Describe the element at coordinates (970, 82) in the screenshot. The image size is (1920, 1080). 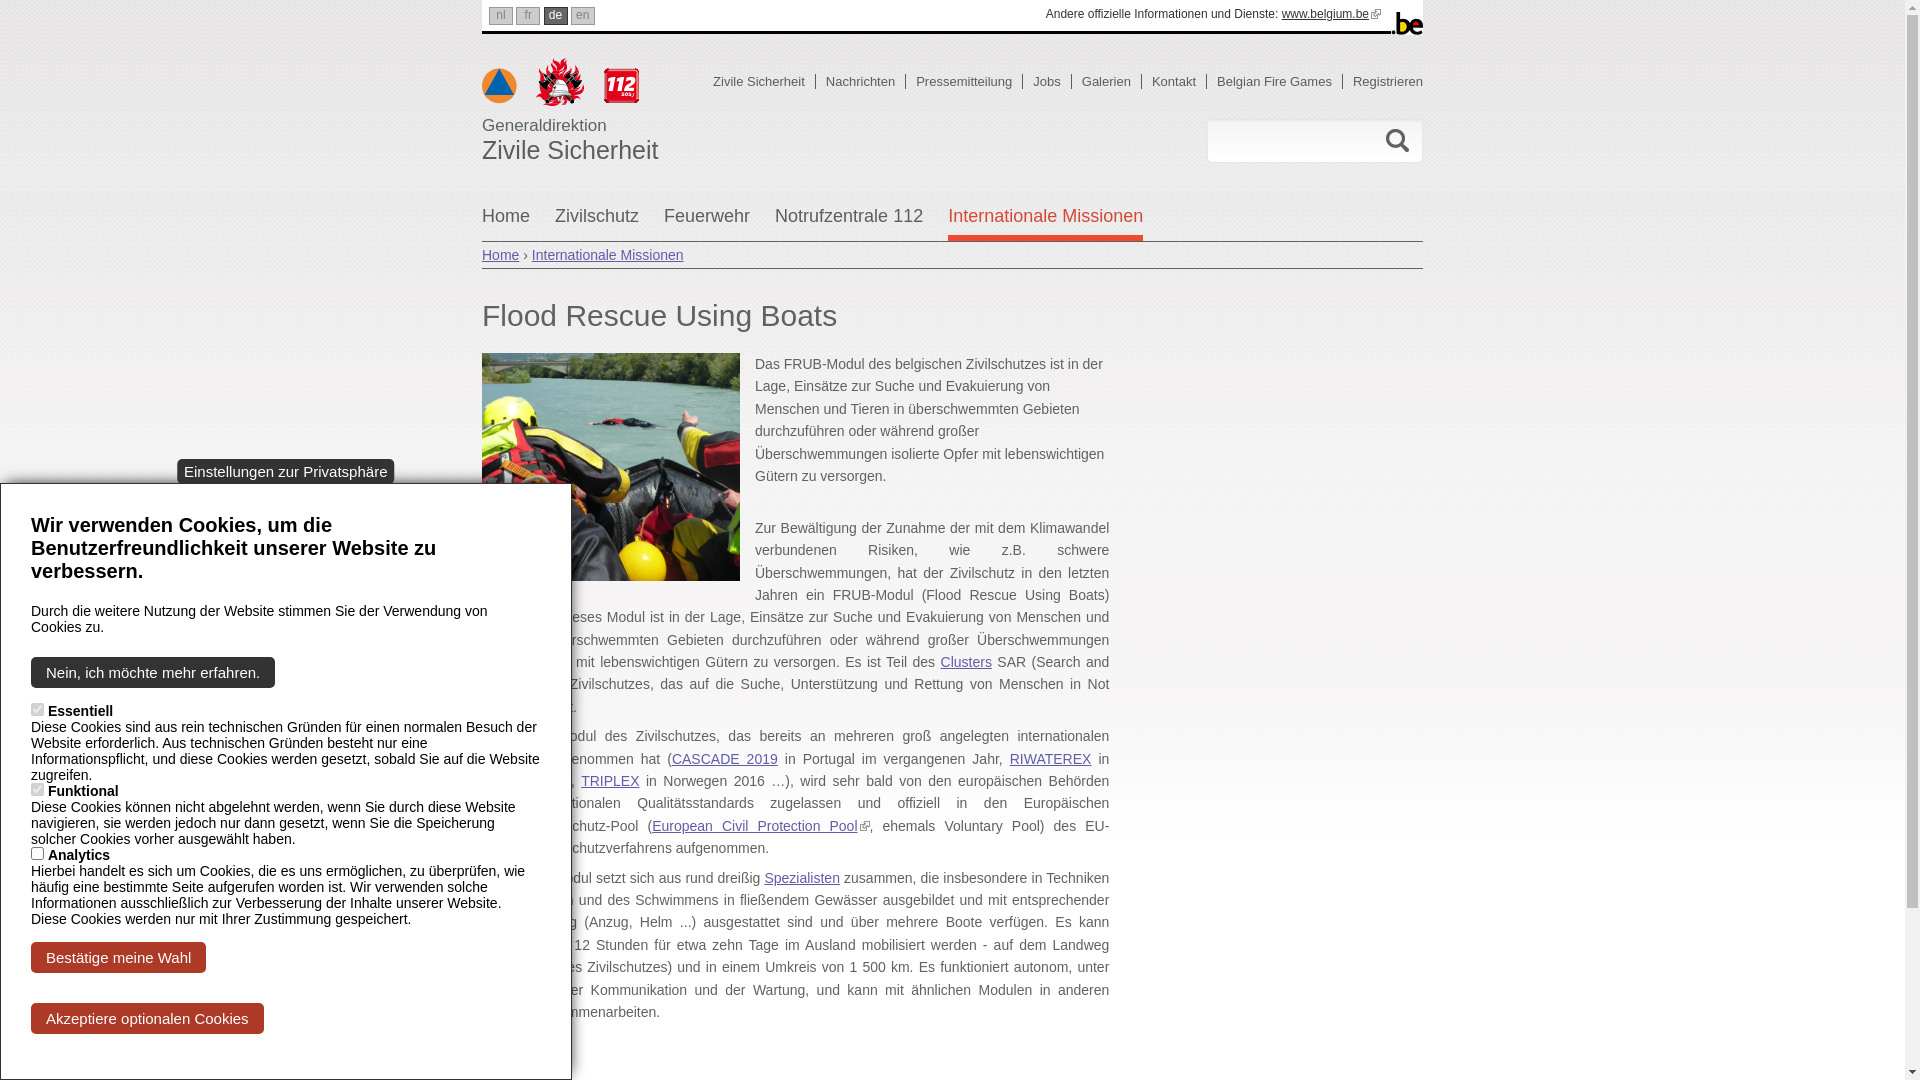
I see `Pressemitteilung` at that location.